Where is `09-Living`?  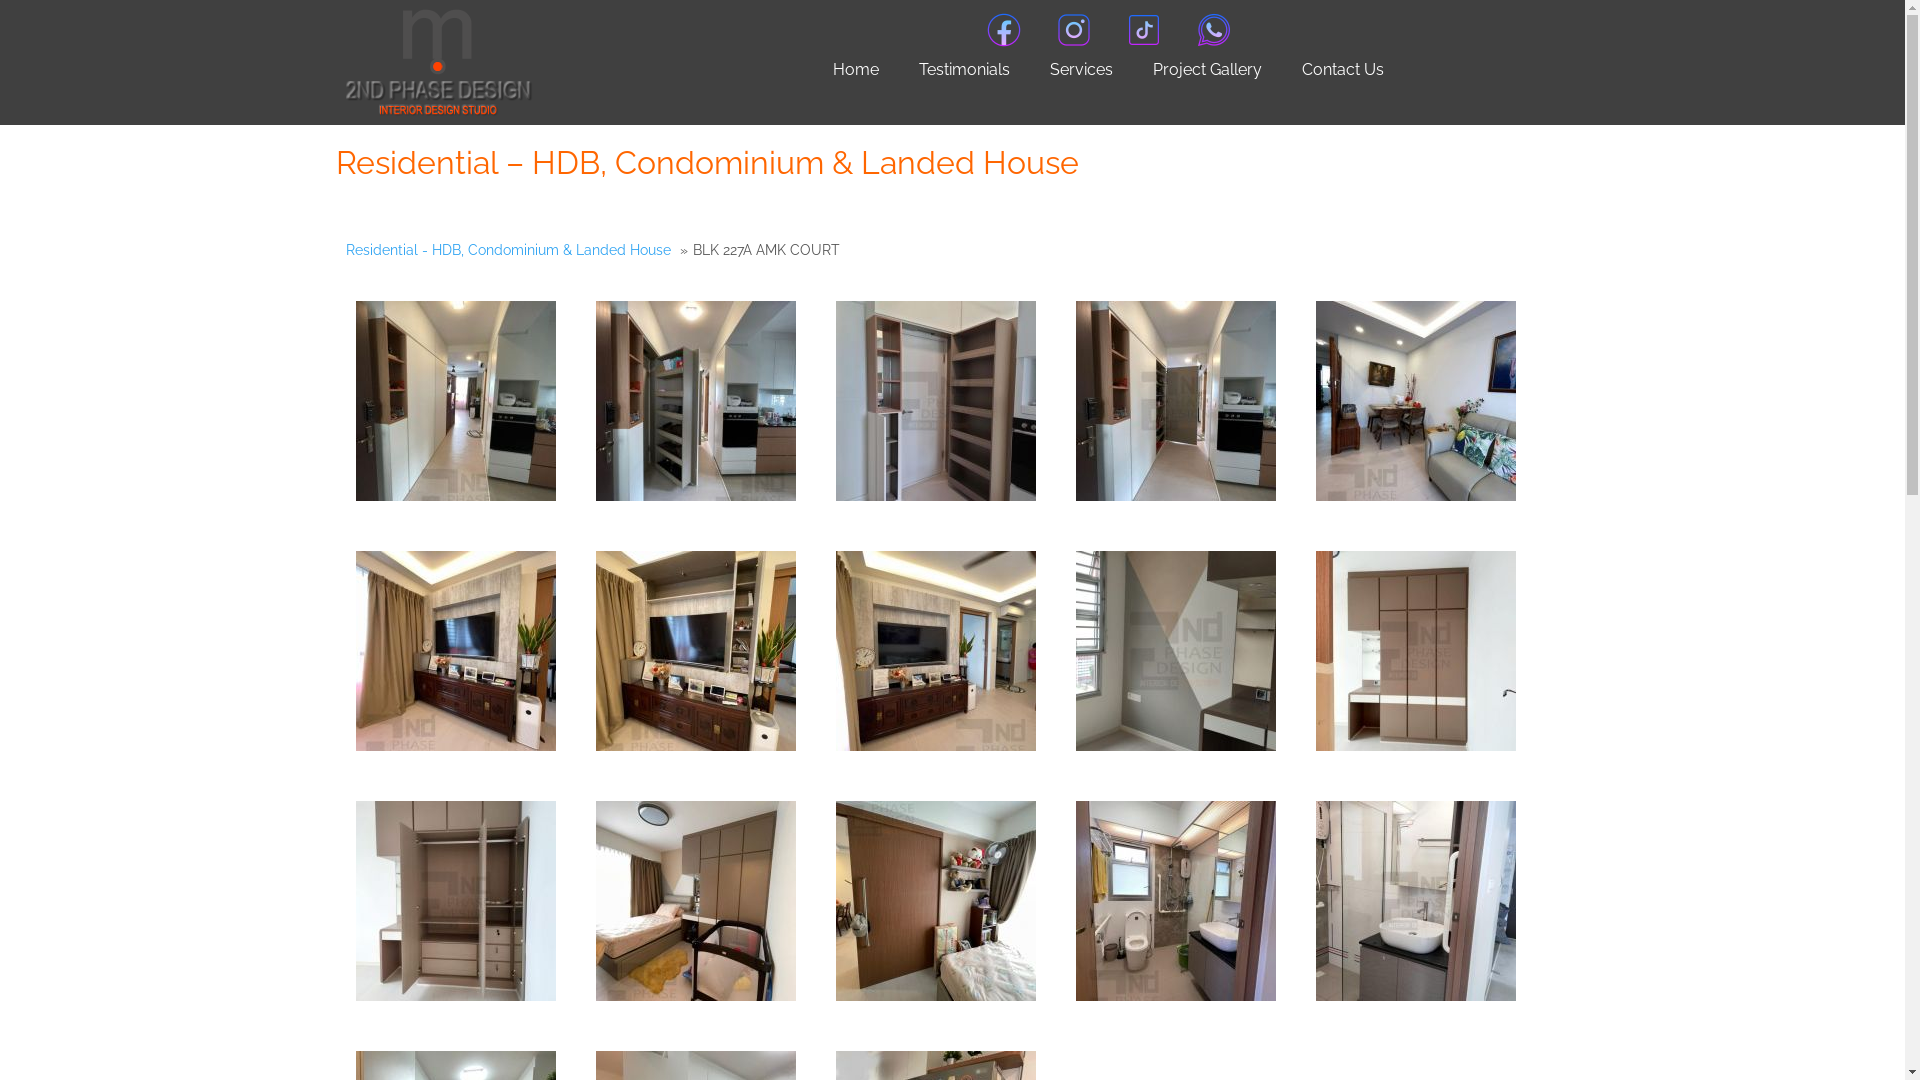
09-Living is located at coordinates (456, 651).